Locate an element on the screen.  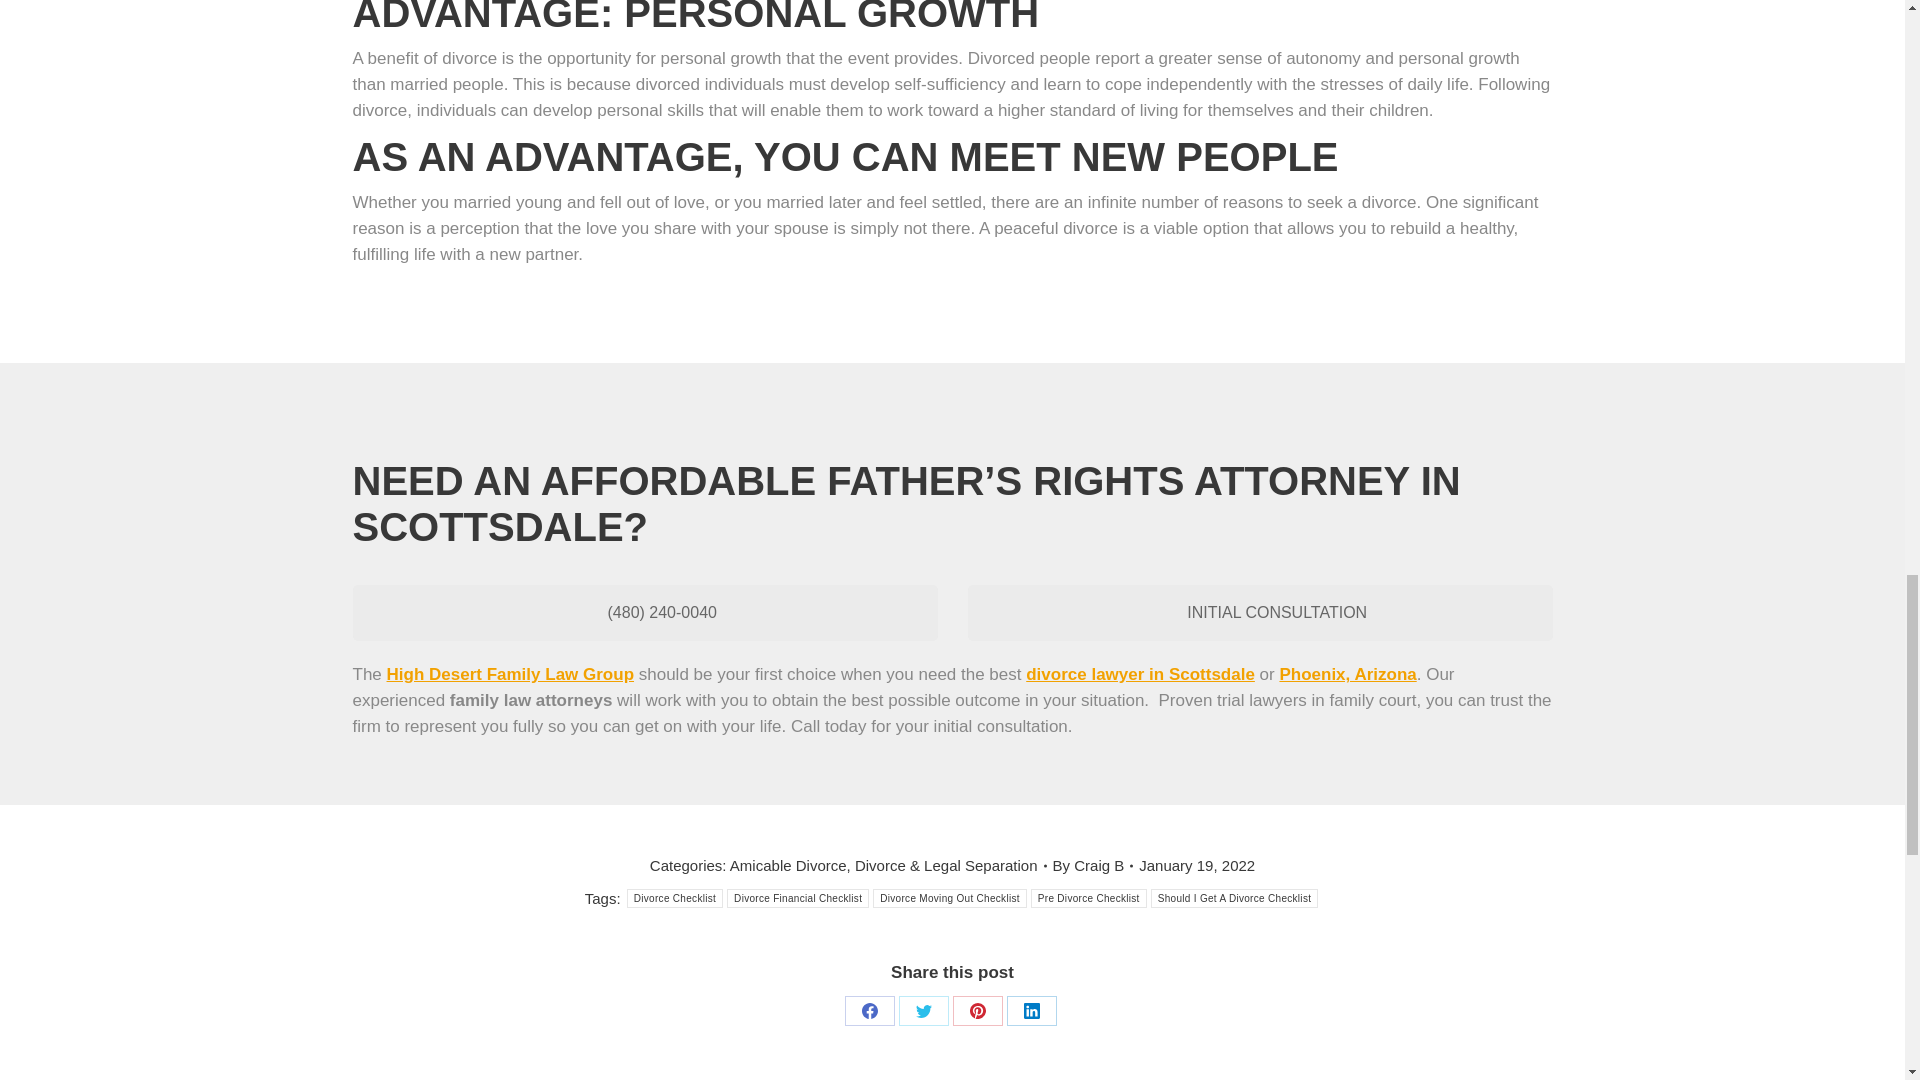
LinkedIn is located at coordinates (1031, 1010).